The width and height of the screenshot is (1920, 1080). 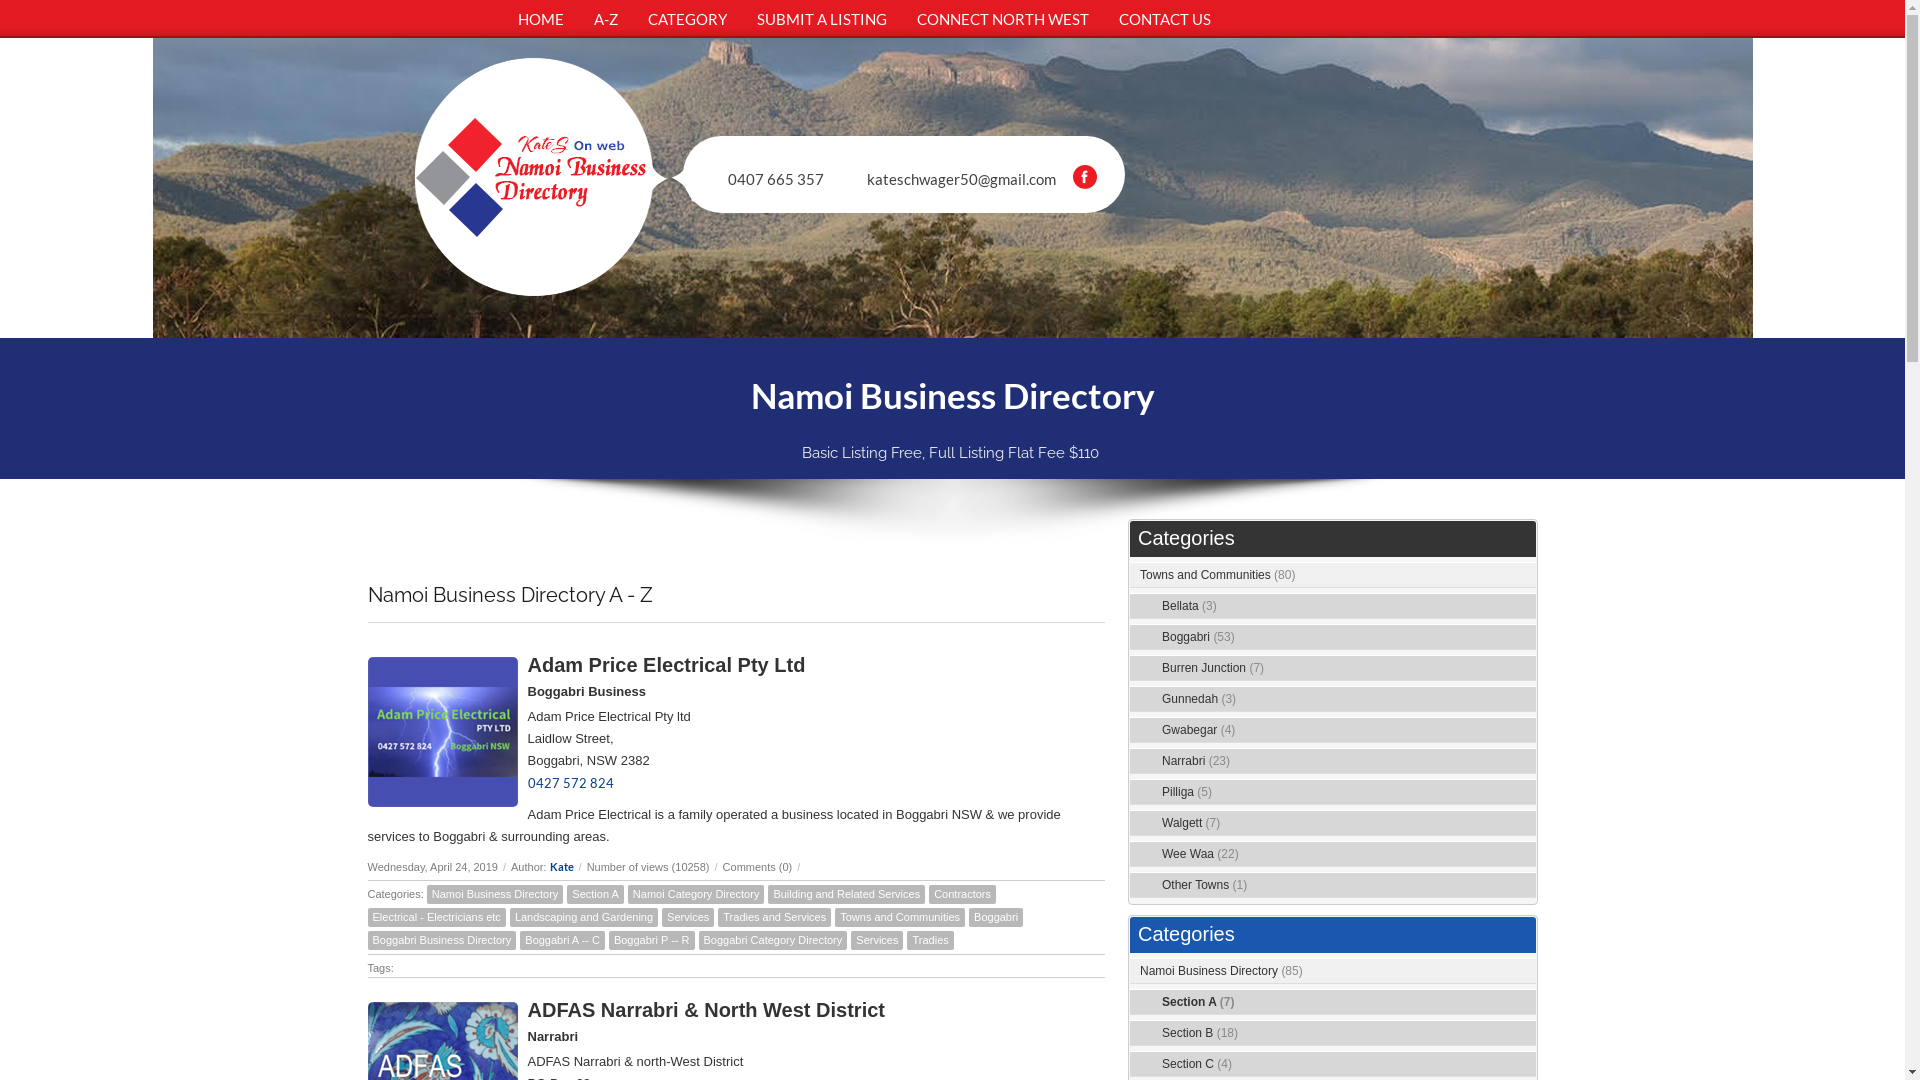 What do you see at coordinates (1218, 575) in the screenshot?
I see `Towns and Communities (80)` at bounding box center [1218, 575].